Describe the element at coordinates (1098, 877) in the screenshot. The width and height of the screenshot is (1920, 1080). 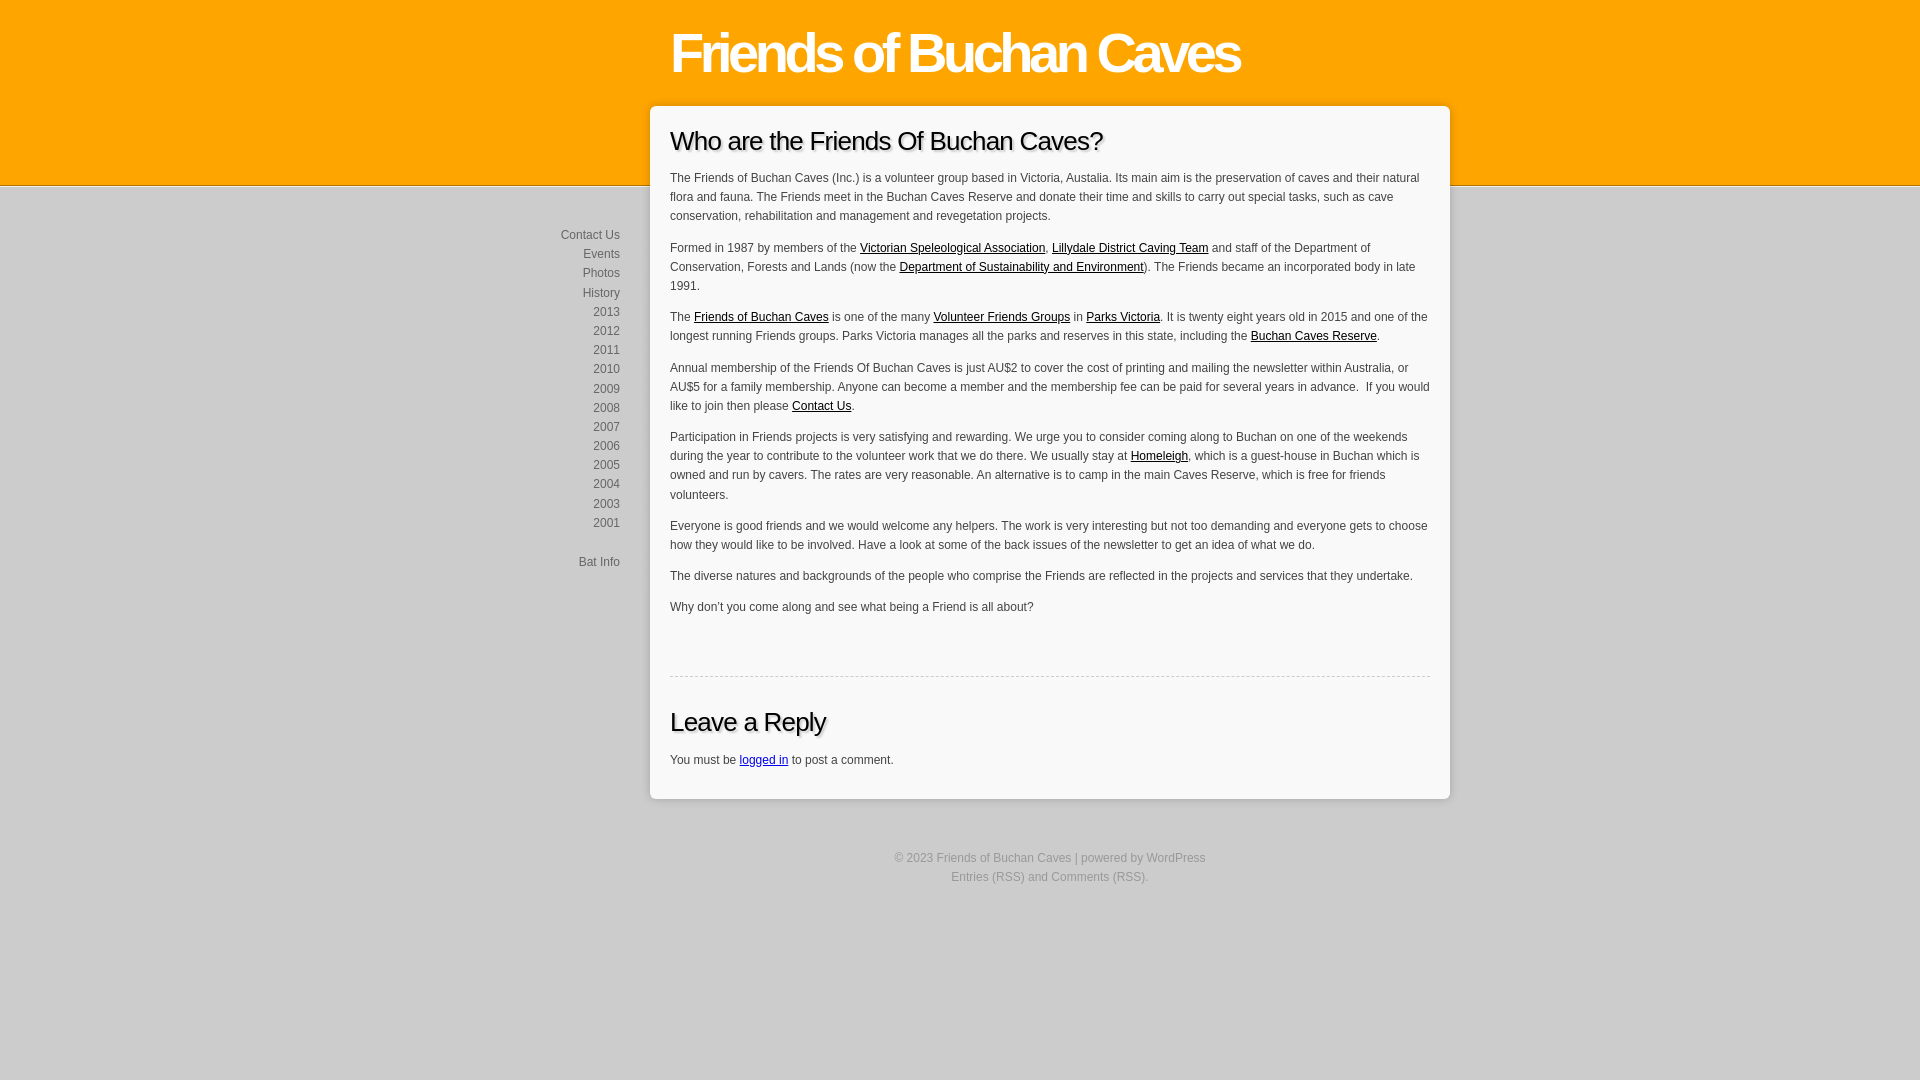
I see `Comments (RSS)` at that location.